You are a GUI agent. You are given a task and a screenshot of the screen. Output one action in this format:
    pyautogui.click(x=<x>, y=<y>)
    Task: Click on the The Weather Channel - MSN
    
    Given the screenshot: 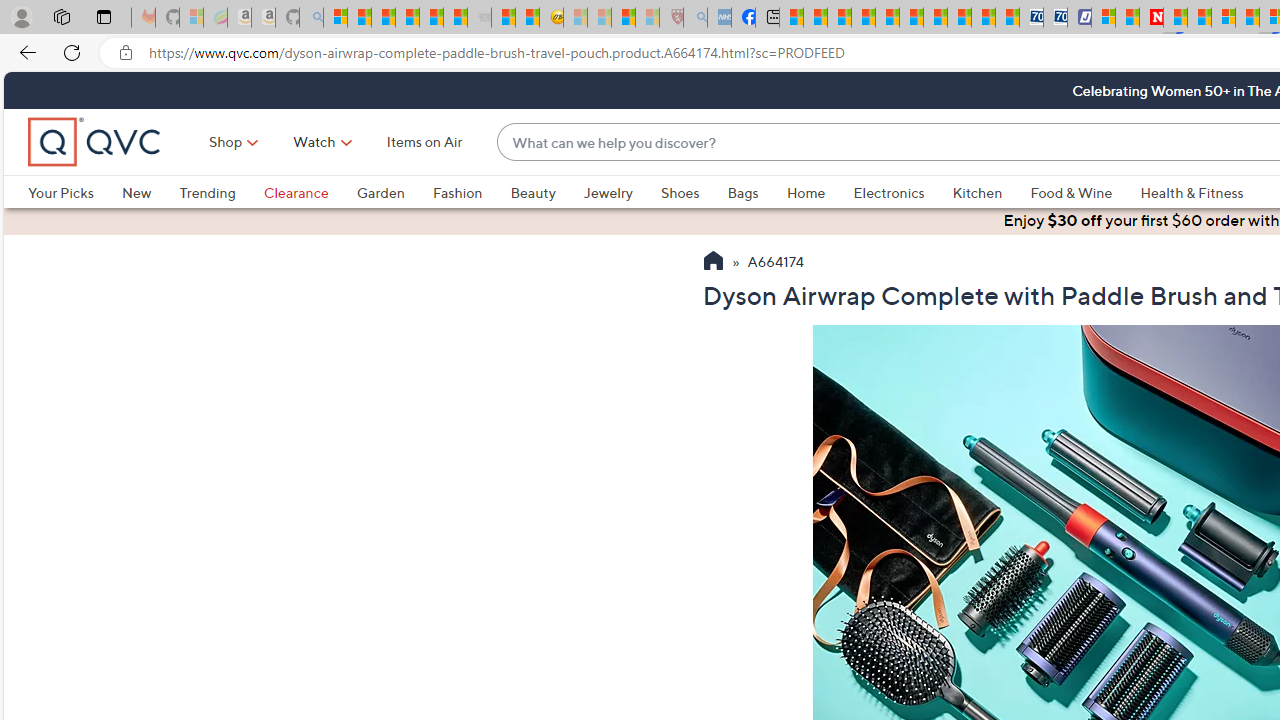 What is the action you would take?
    pyautogui.click(x=384, y=18)
    